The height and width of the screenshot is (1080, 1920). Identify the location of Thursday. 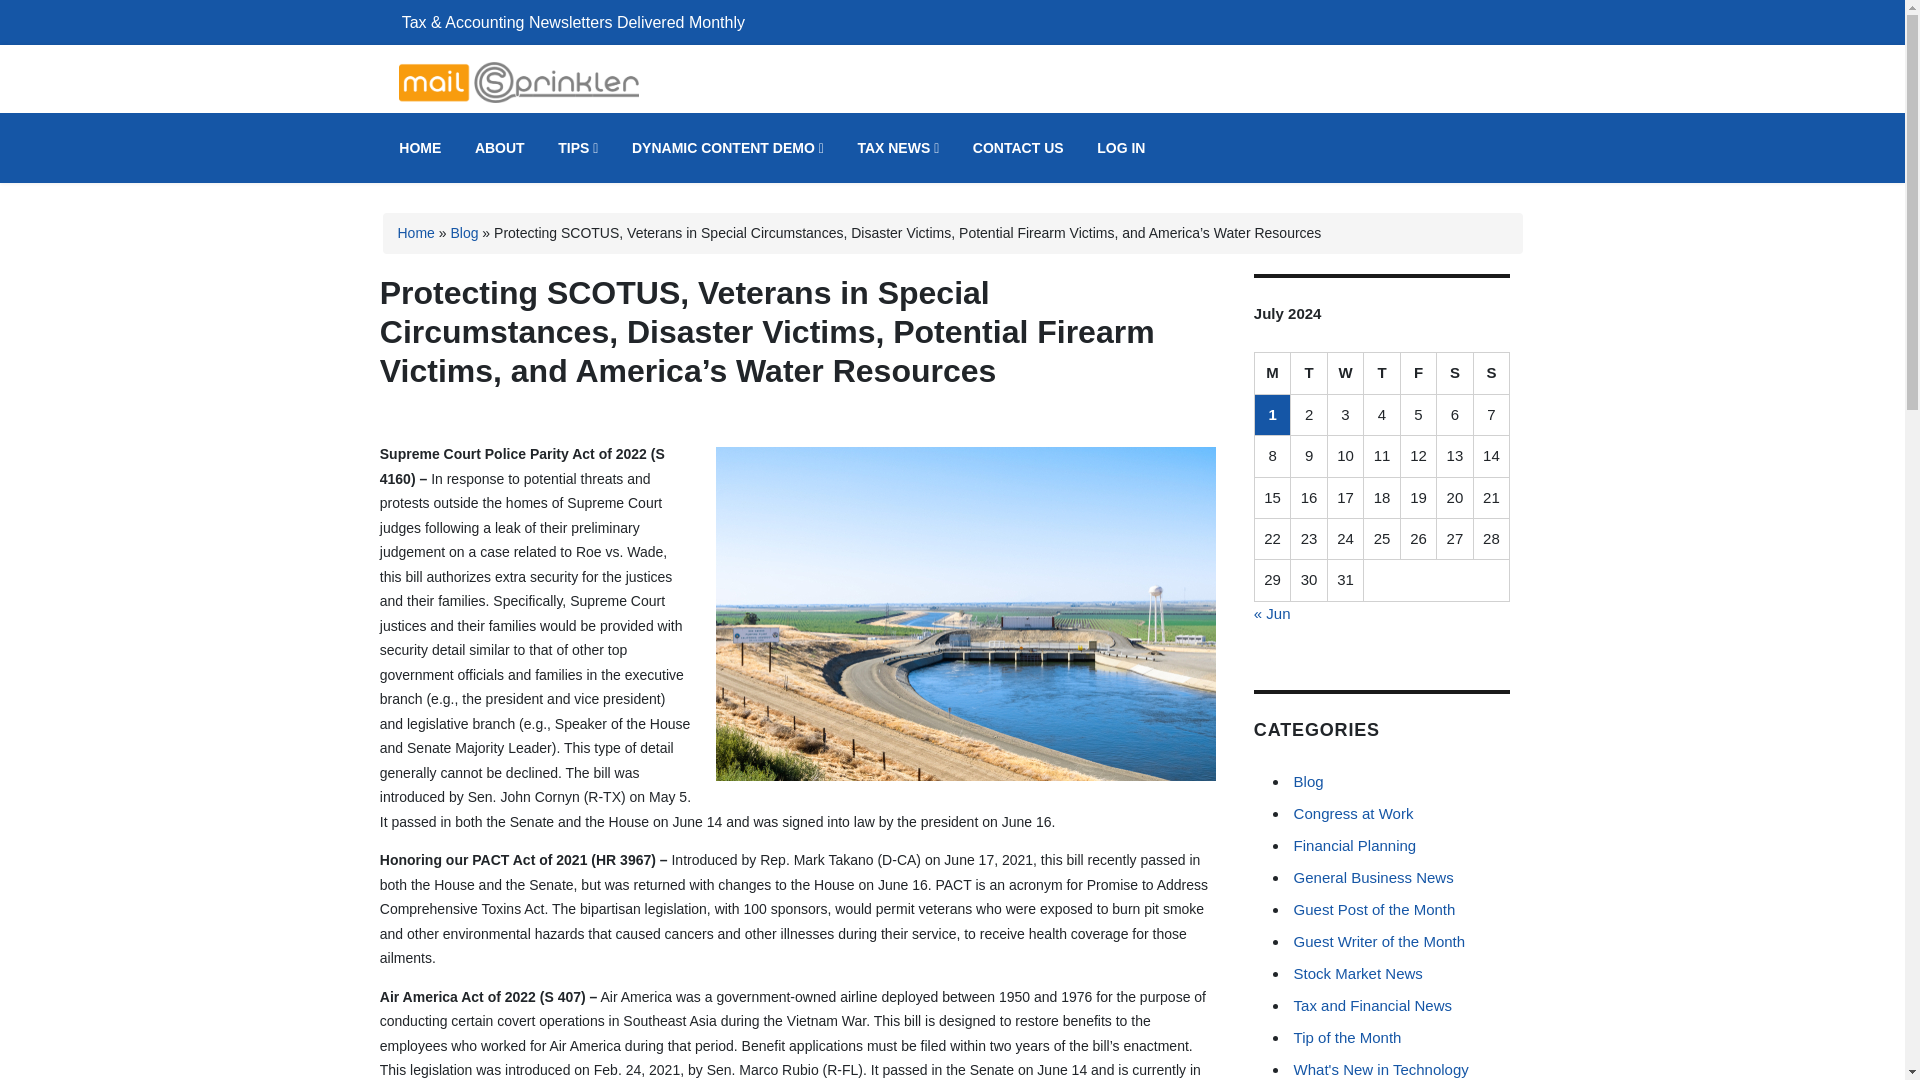
(1381, 374).